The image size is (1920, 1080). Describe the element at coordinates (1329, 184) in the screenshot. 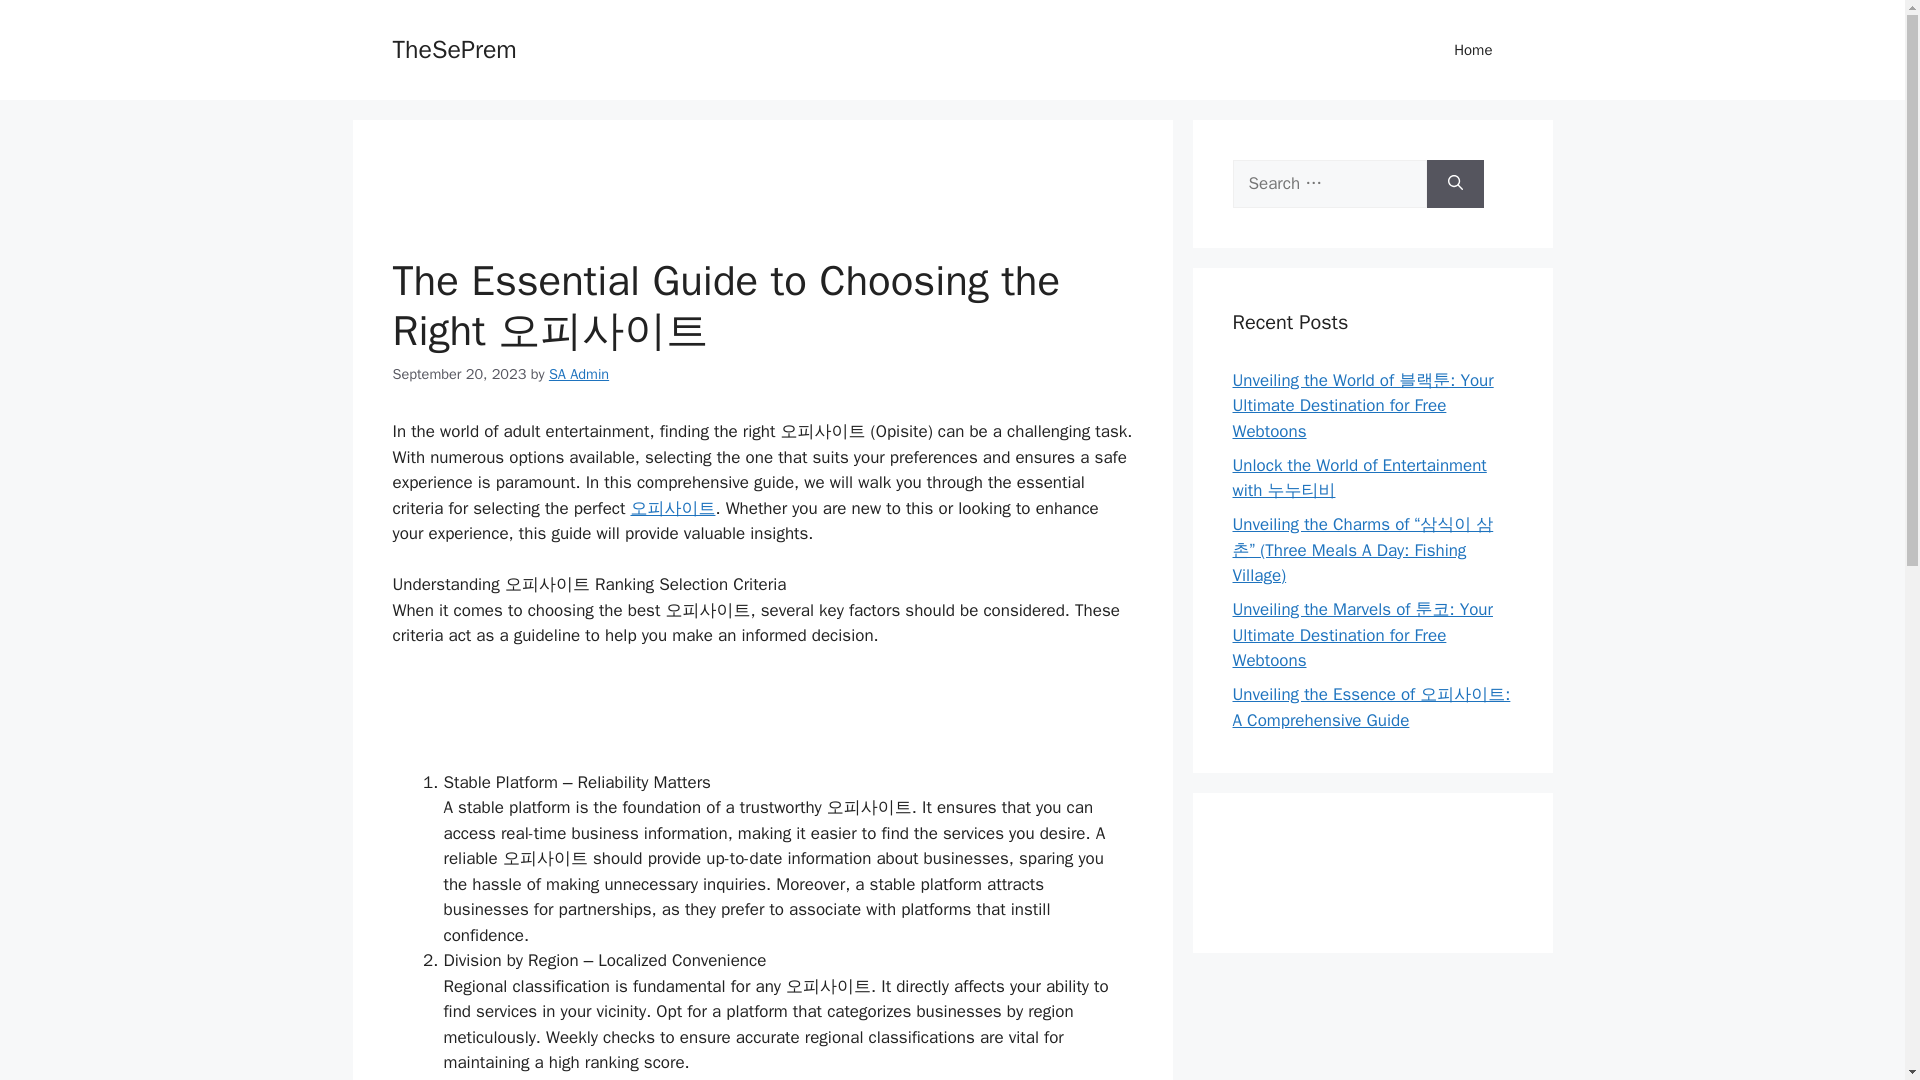

I see `Search for:` at that location.